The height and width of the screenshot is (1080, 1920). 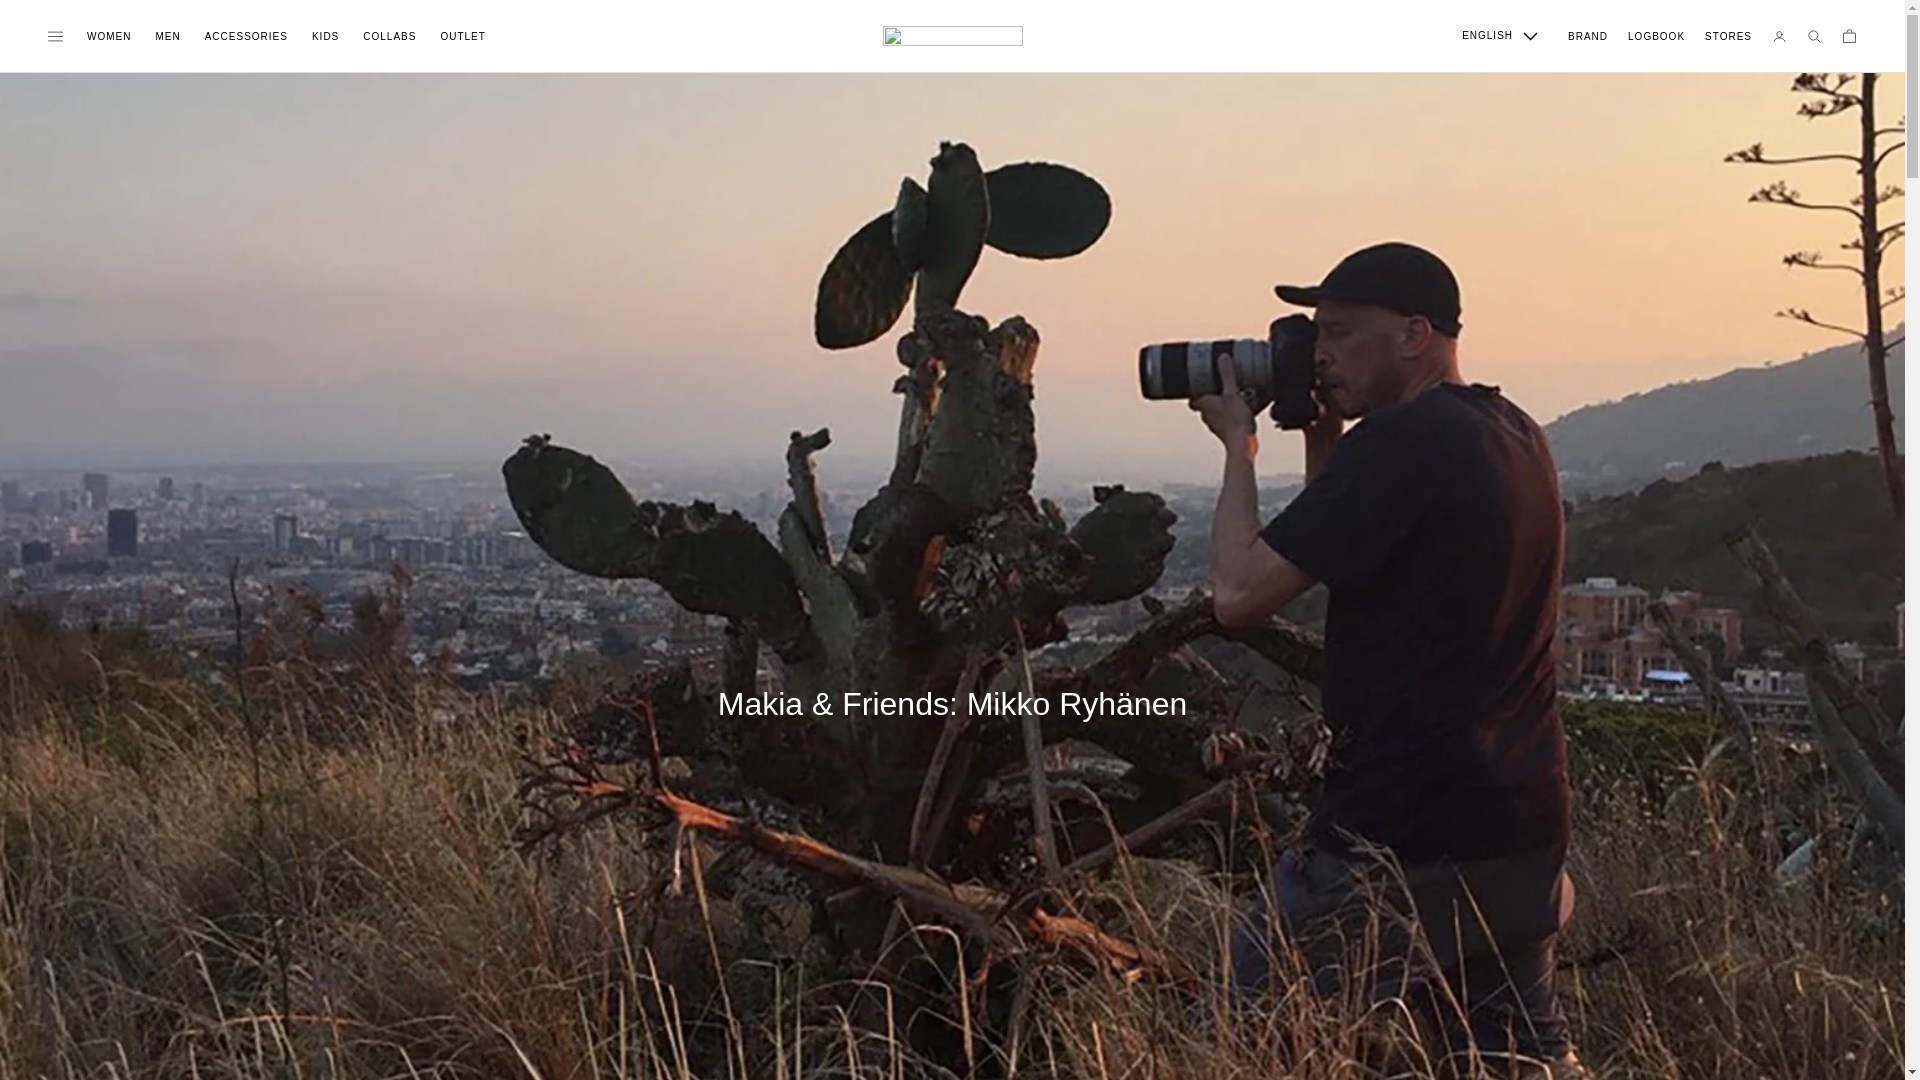 What do you see at coordinates (1848, 36) in the screenshot?
I see `Open cart` at bounding box center [1848, 36].